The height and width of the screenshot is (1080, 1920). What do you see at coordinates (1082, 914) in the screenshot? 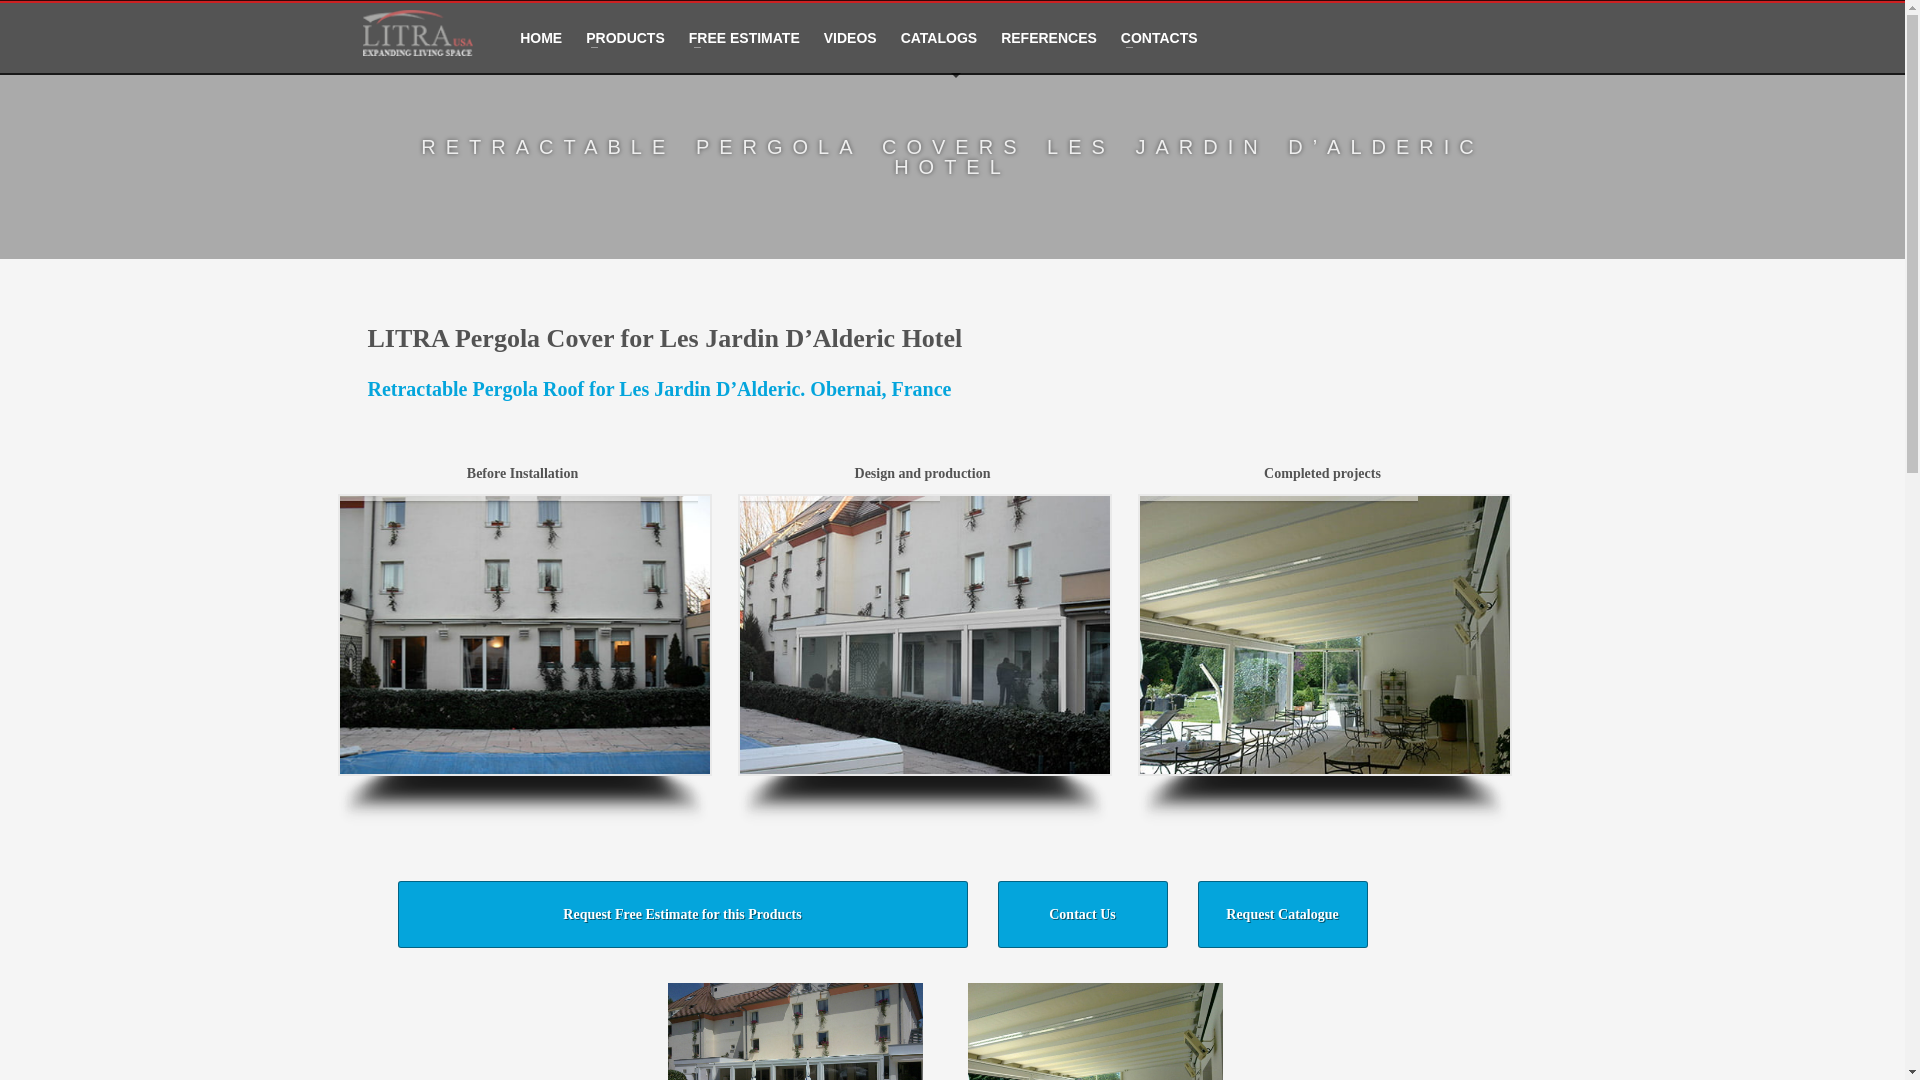
I see `Contact Us` at bounding box center [1082, 914].